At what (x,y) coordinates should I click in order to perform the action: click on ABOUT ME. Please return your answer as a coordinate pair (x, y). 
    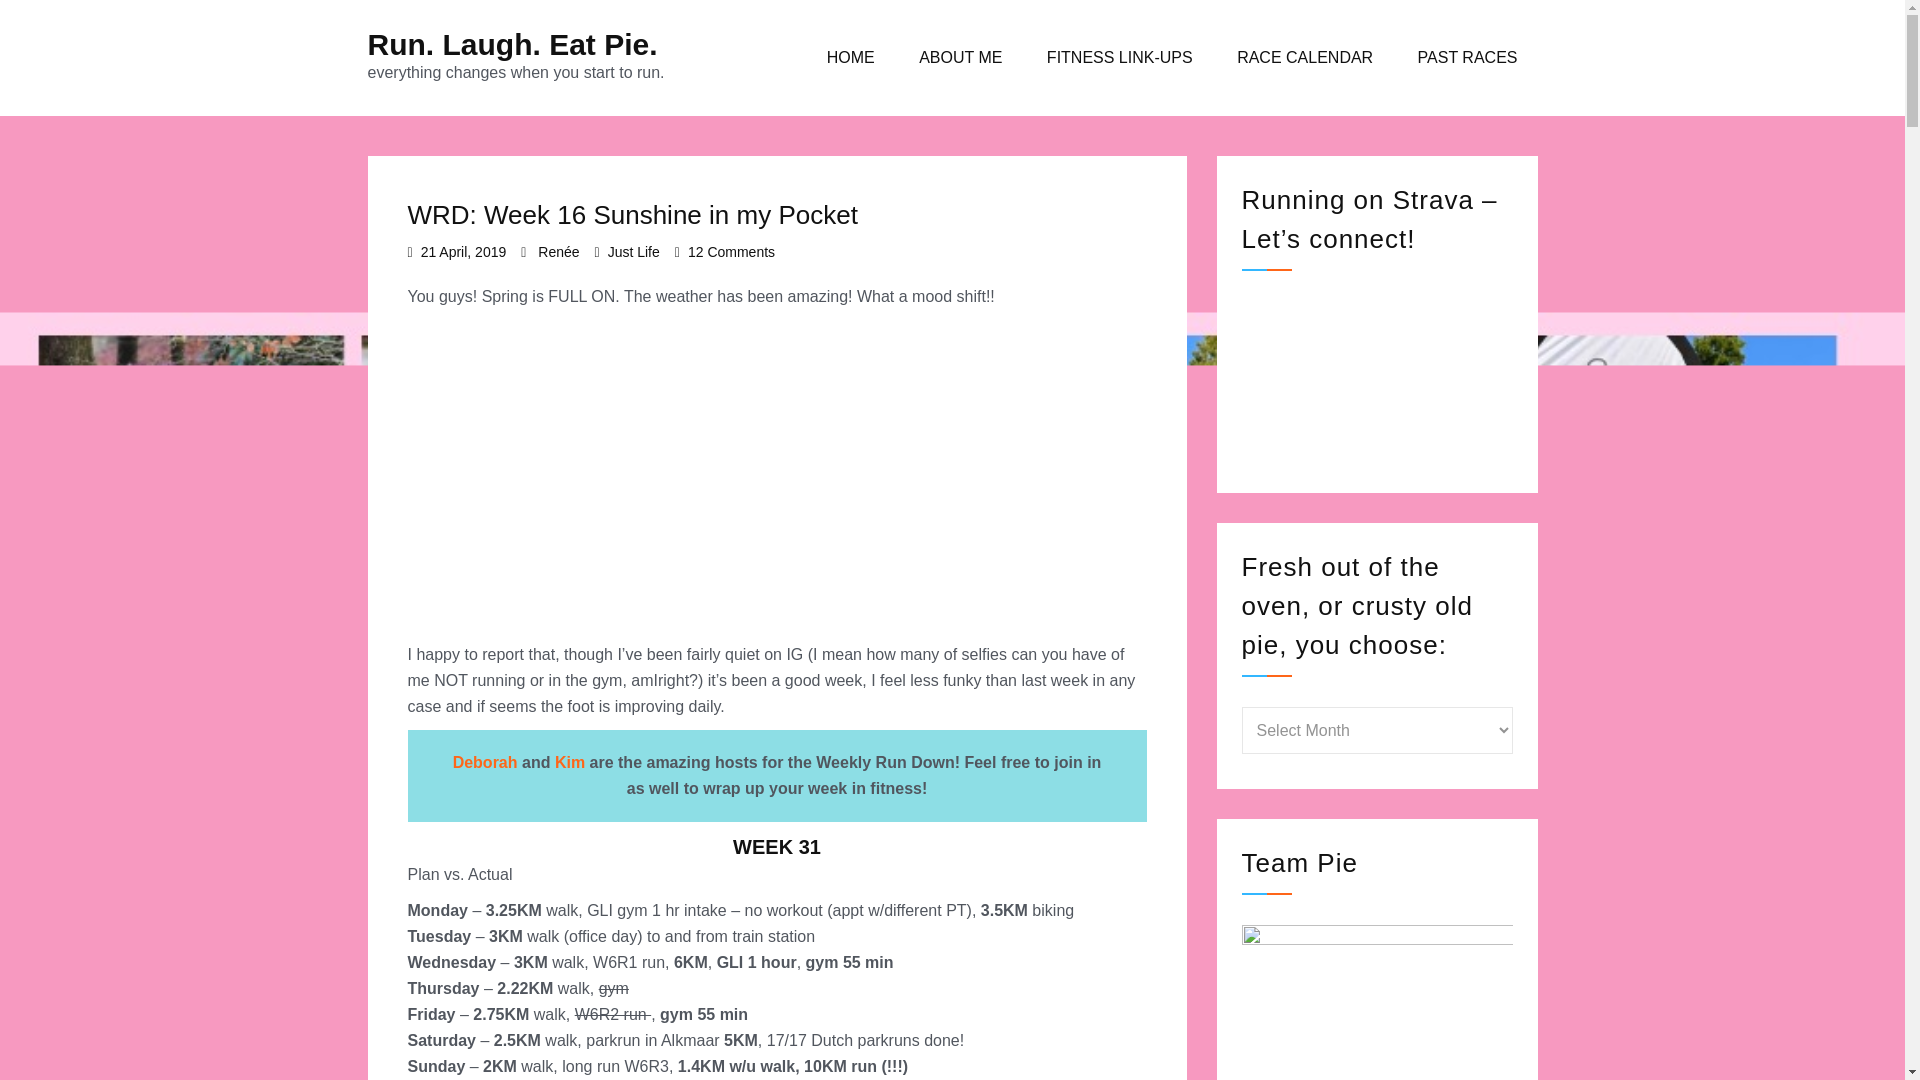
    Looking at the image, I should click on (960, 58).